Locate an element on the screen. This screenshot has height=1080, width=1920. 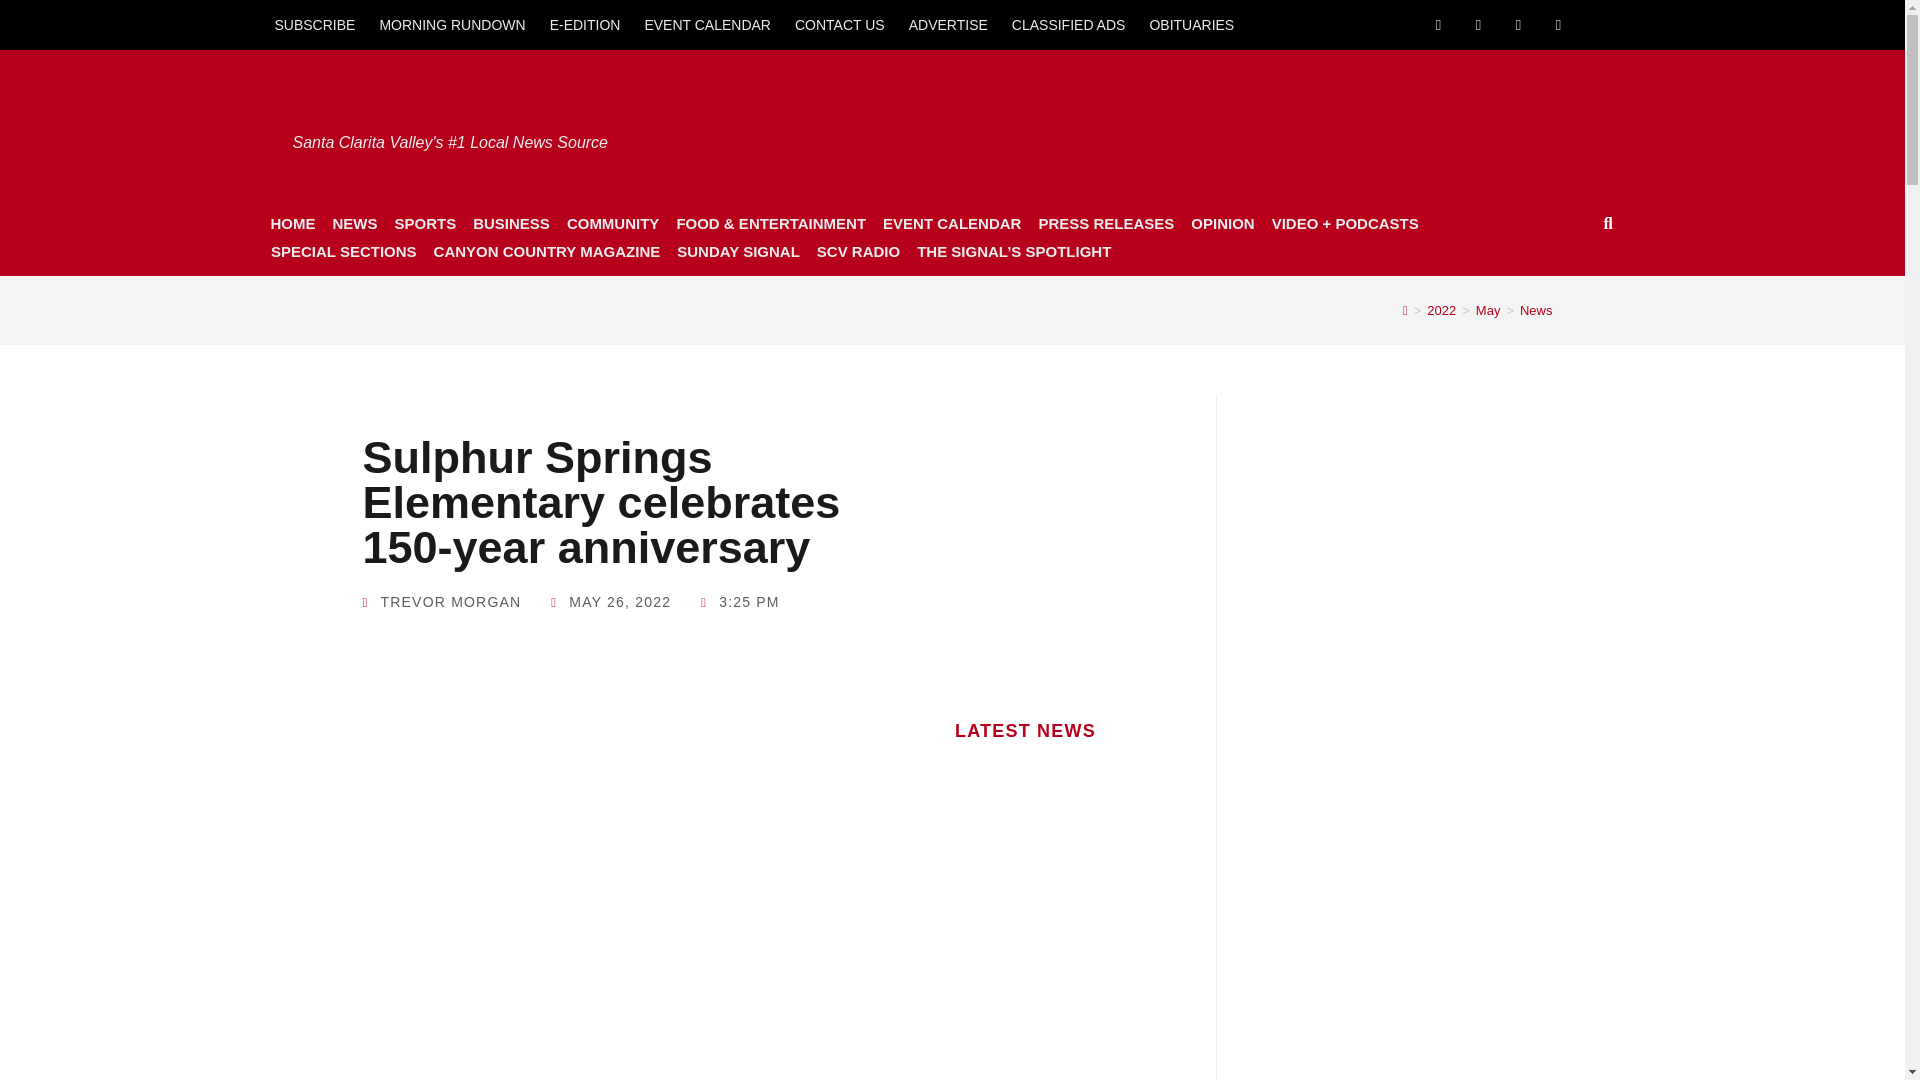
EVENT CALENDAR is located at coordinates (707, 24).